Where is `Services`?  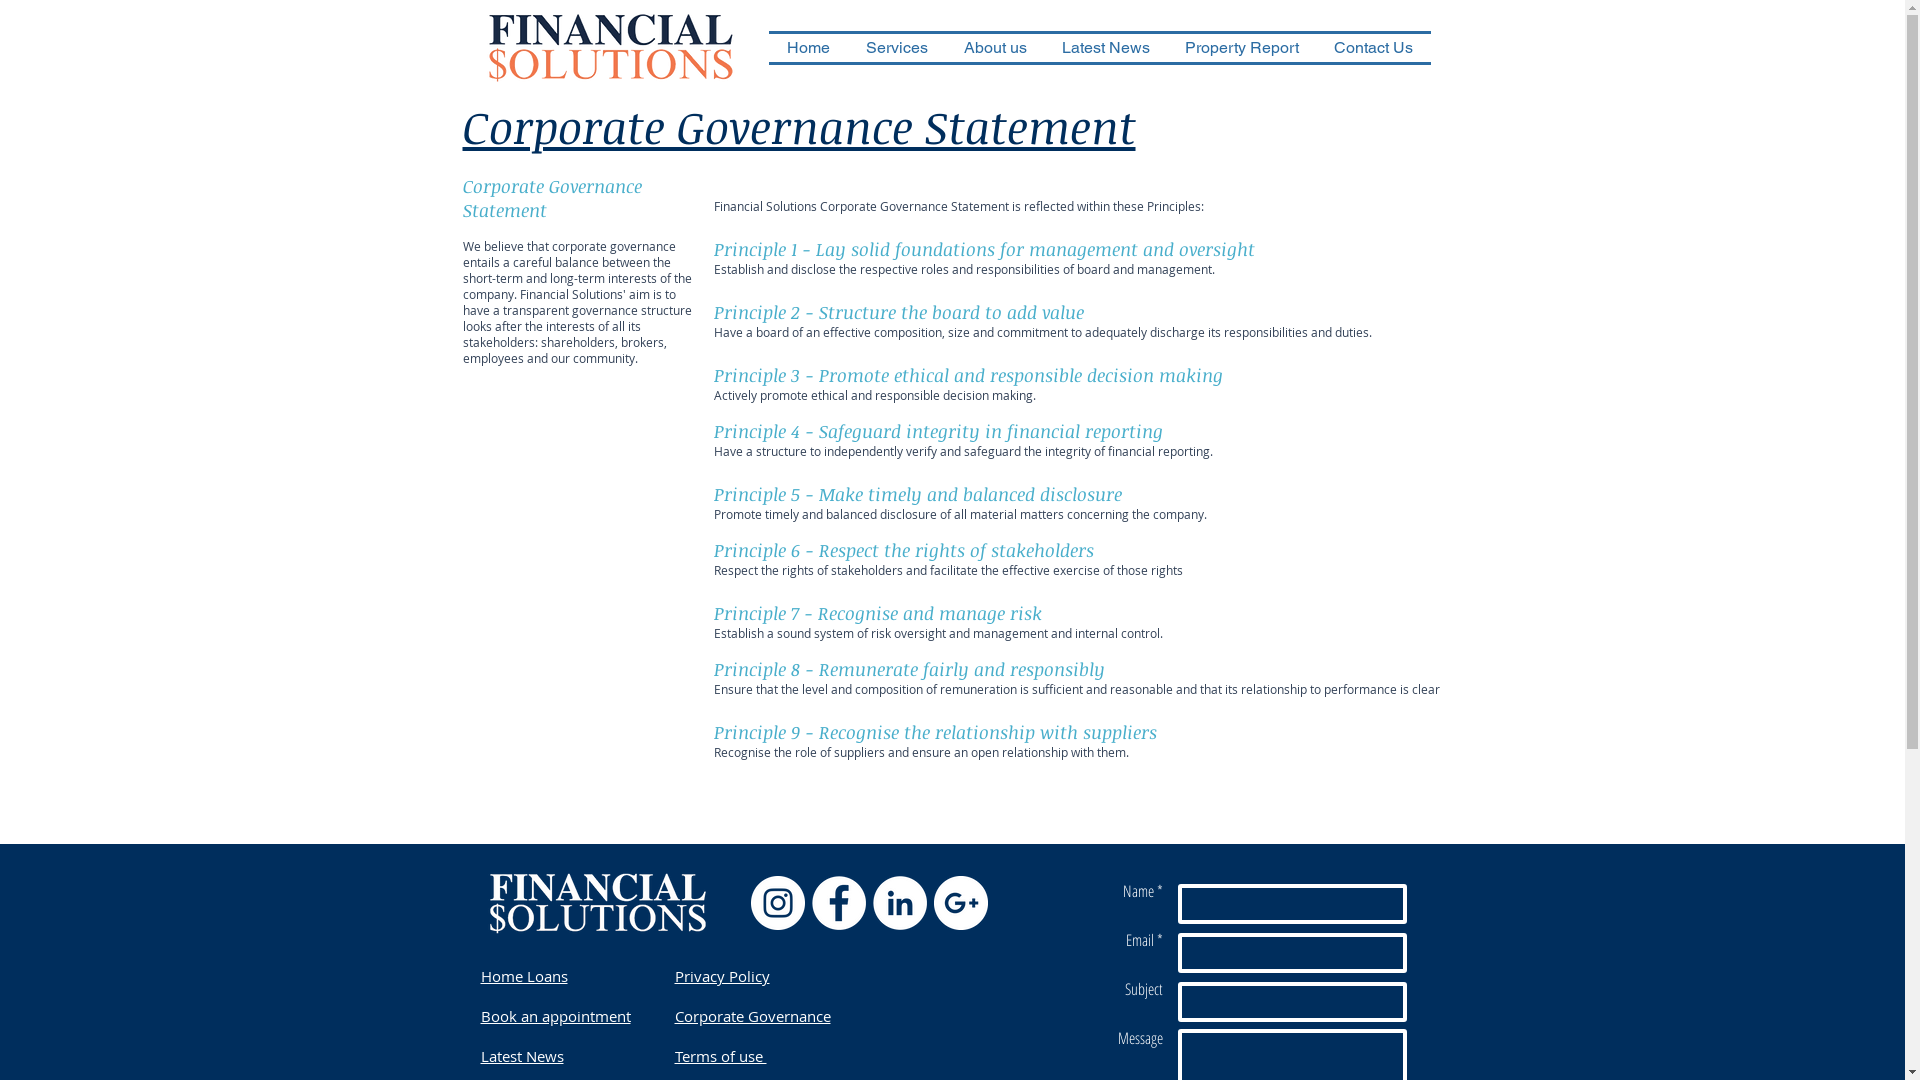
Services is located at coordinates (897, 48).